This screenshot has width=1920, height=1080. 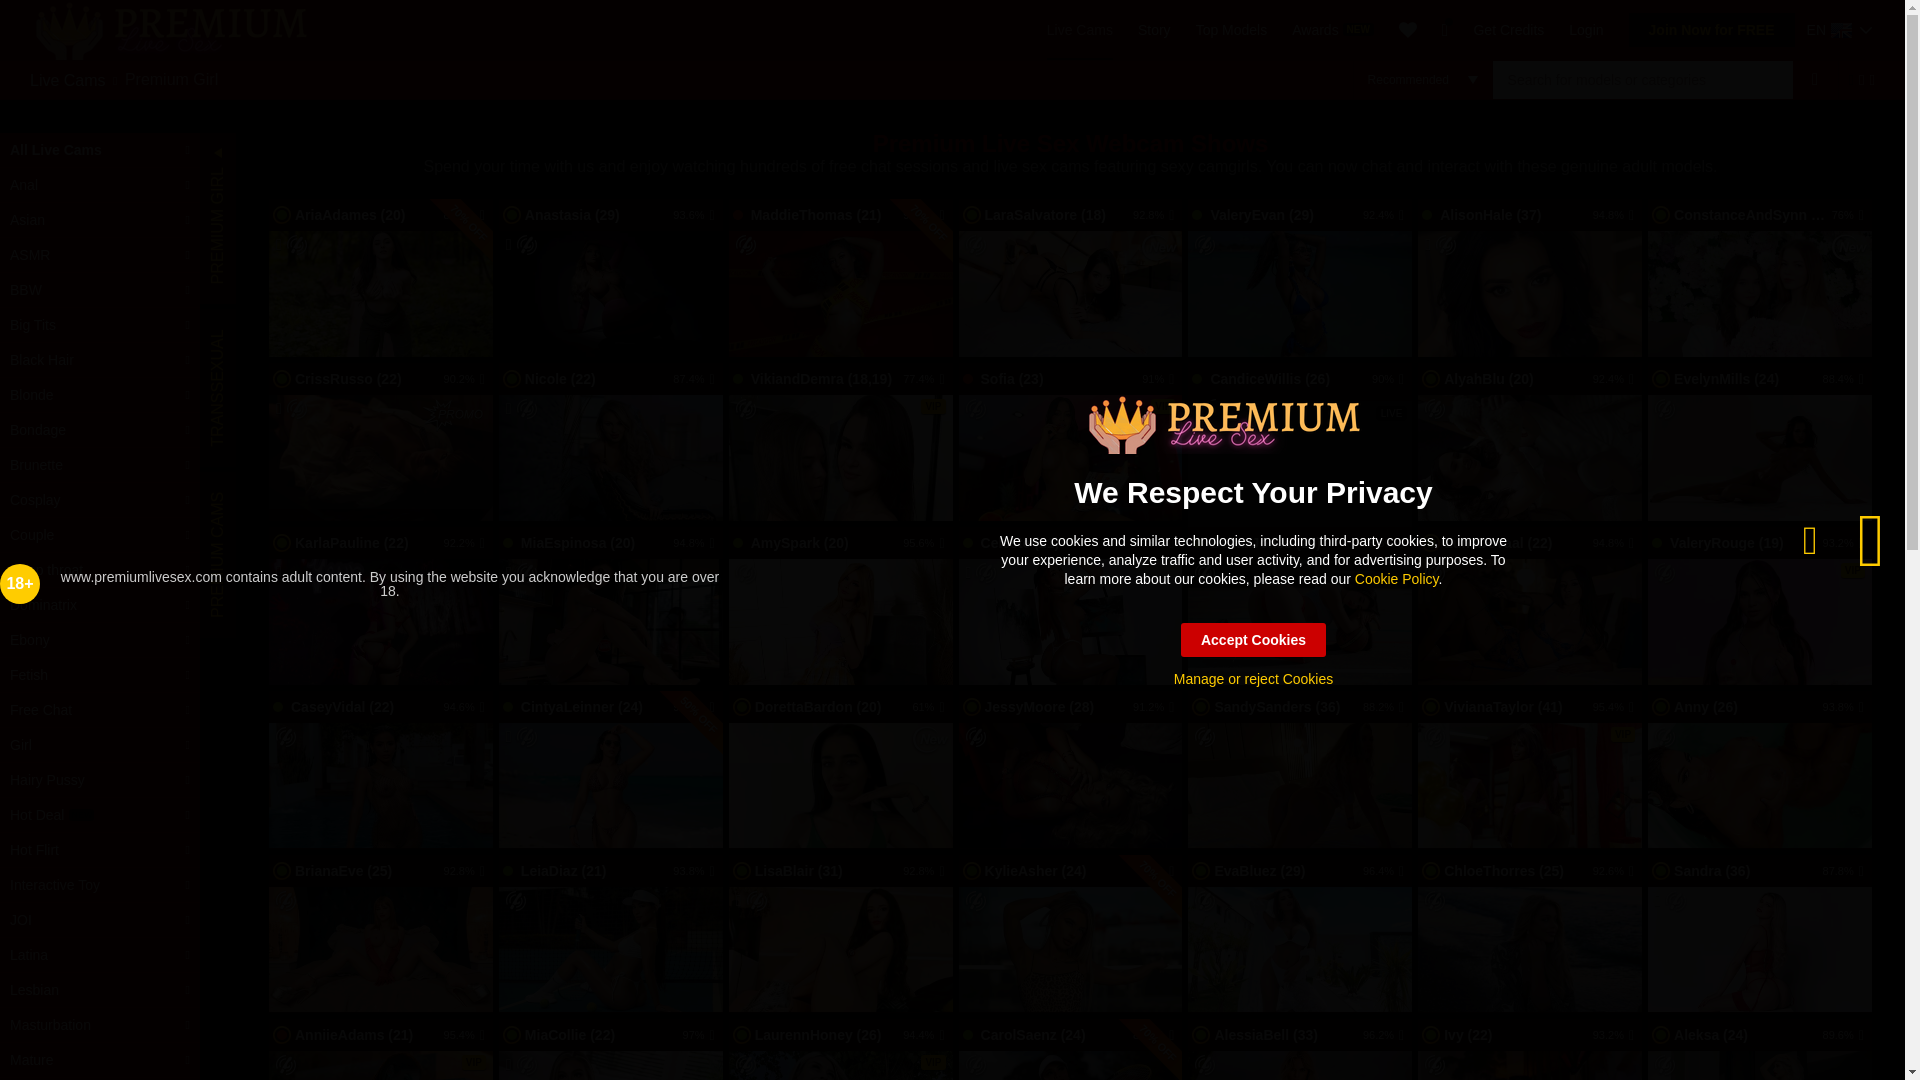 I want to click on Accept Cookies, so click(x=1253, y=640).